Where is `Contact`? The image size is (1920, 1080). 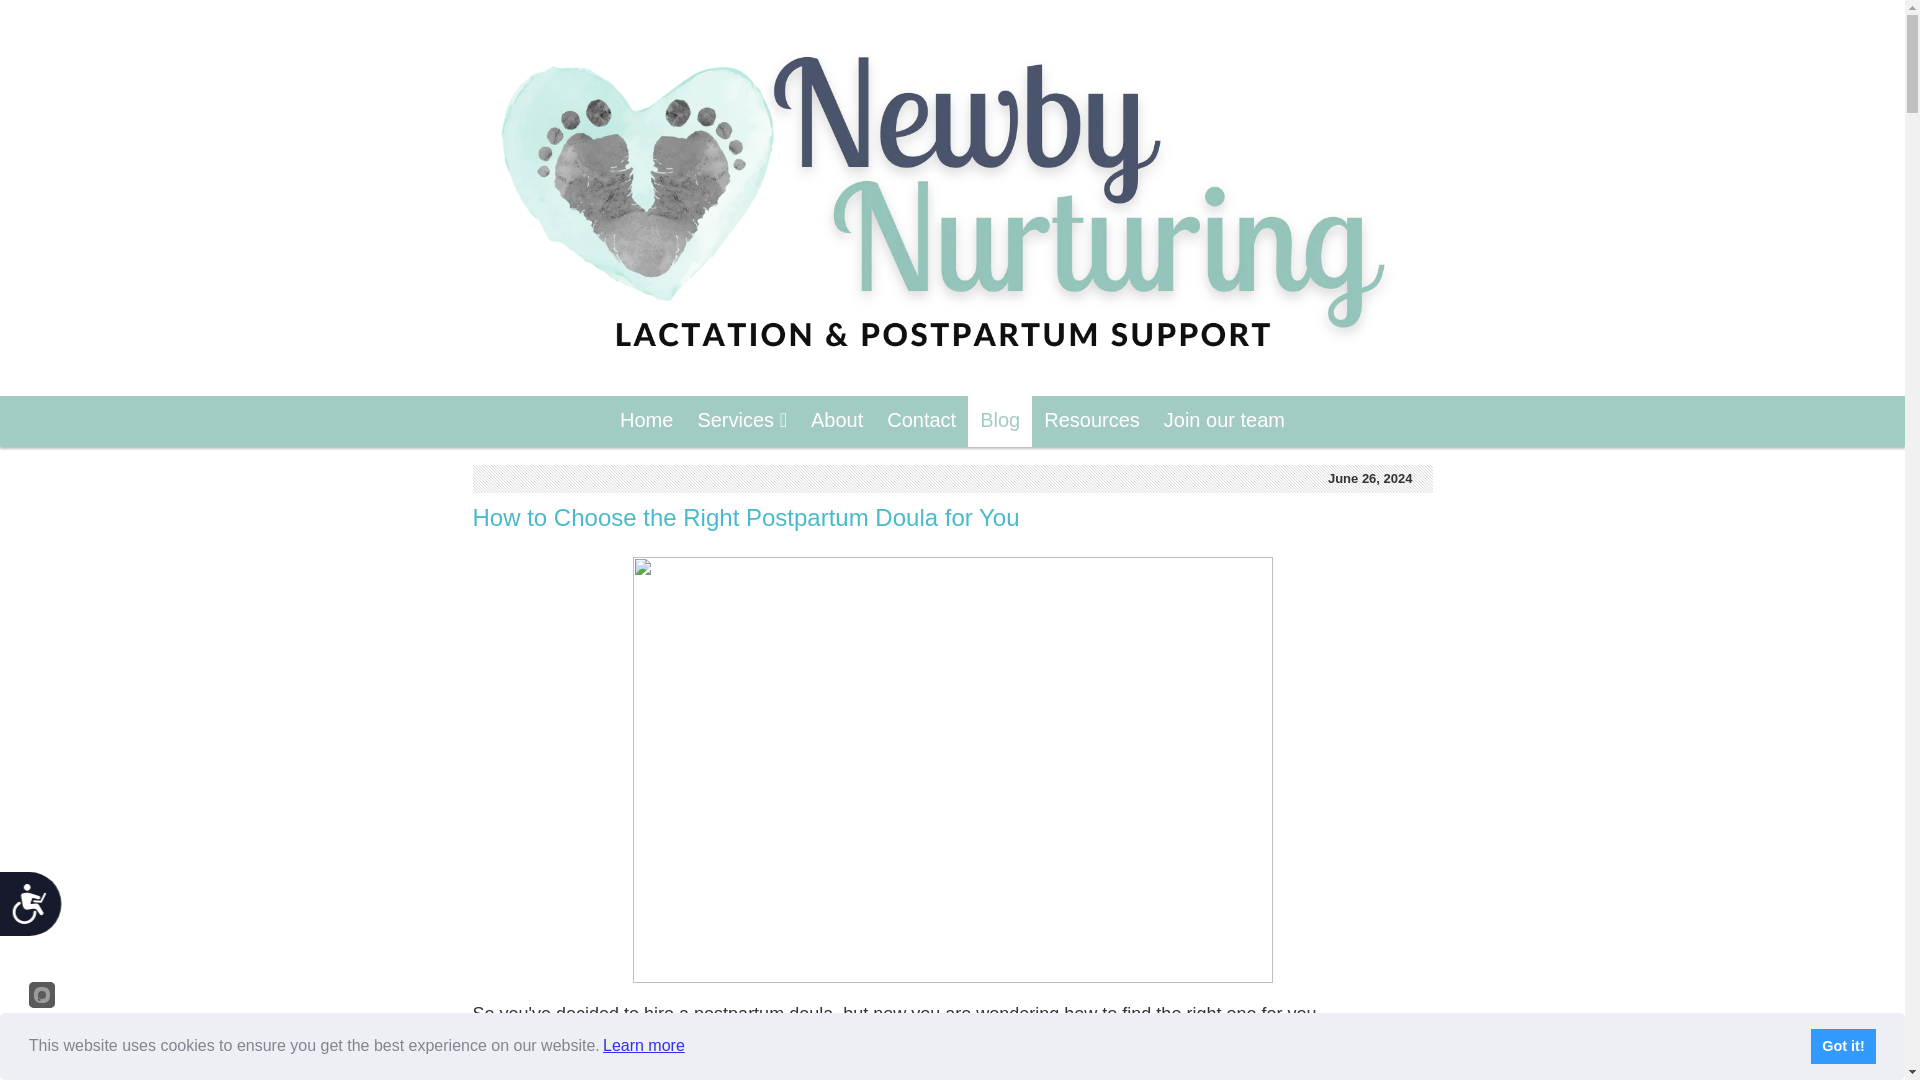
Contact is located at coordinates (921, 422).